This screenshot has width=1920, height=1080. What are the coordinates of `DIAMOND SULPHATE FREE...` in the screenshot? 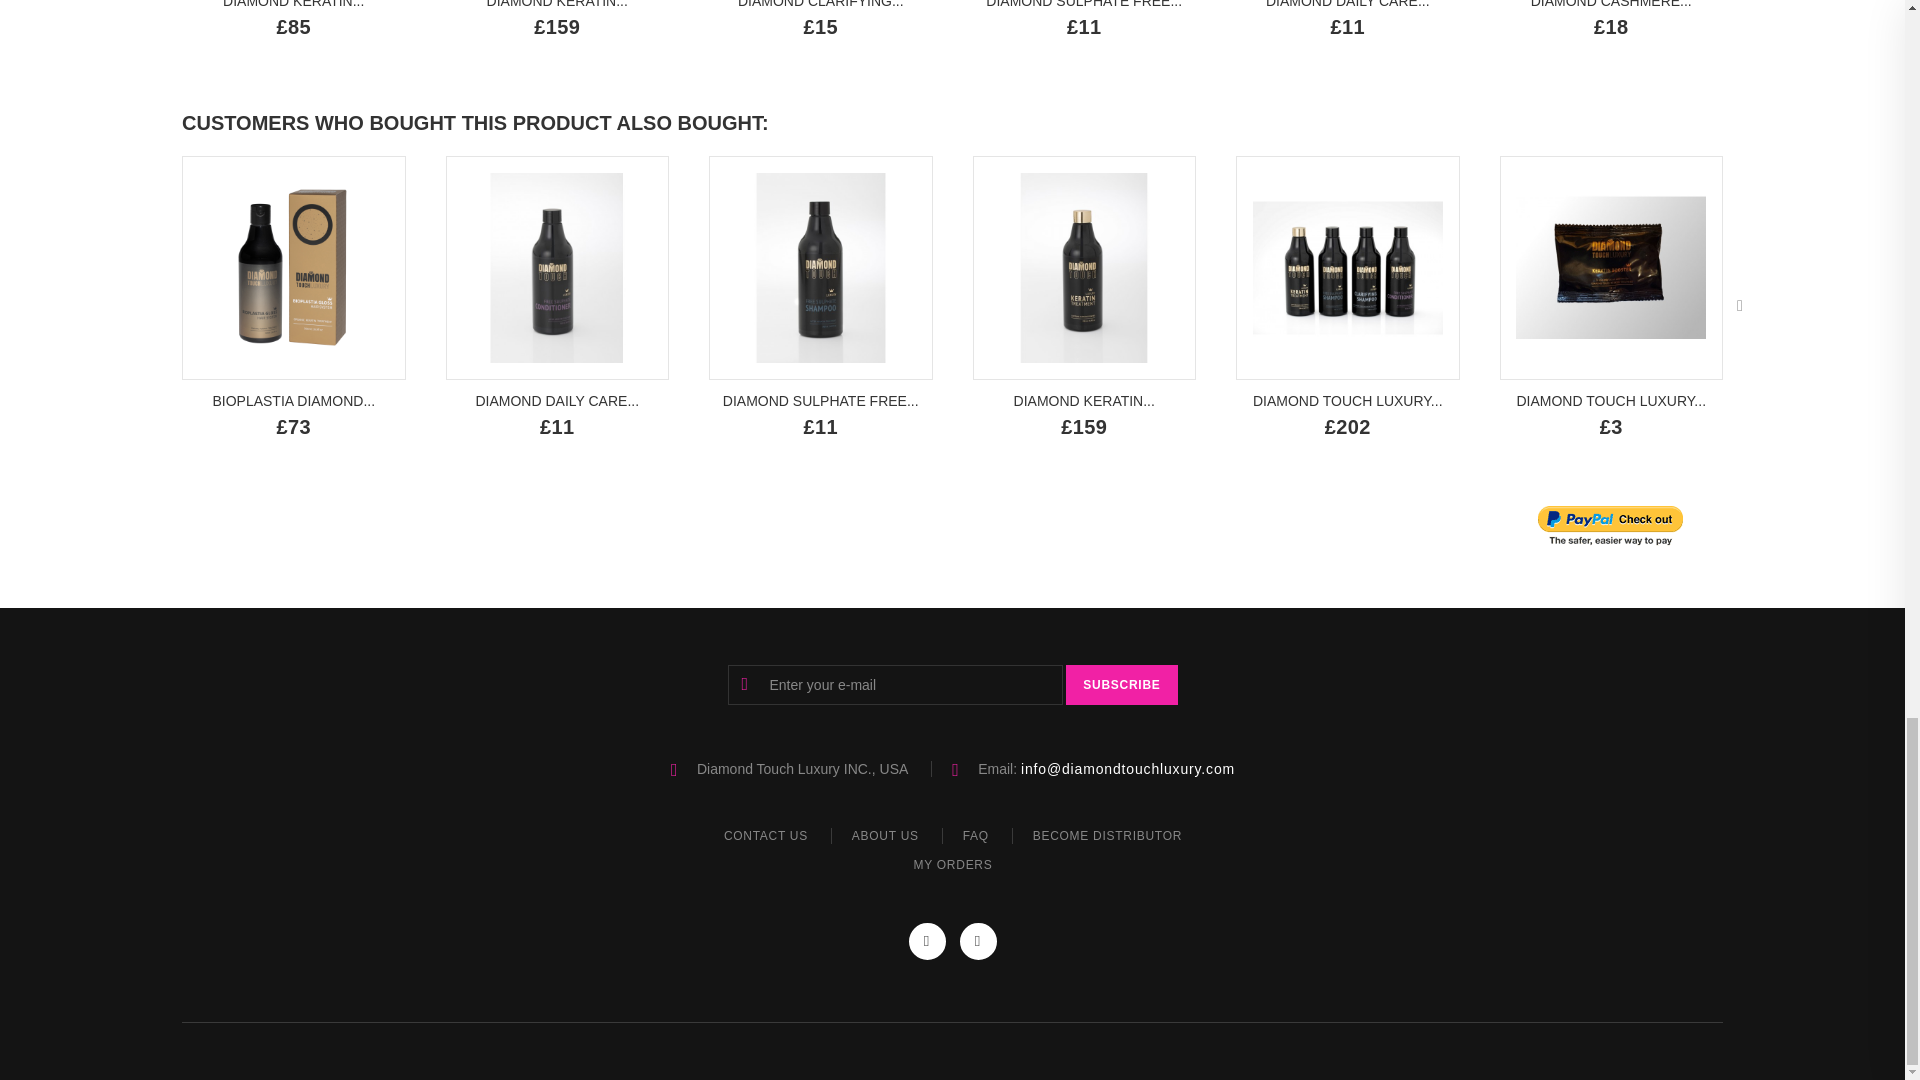 It's located at (1084, 4).